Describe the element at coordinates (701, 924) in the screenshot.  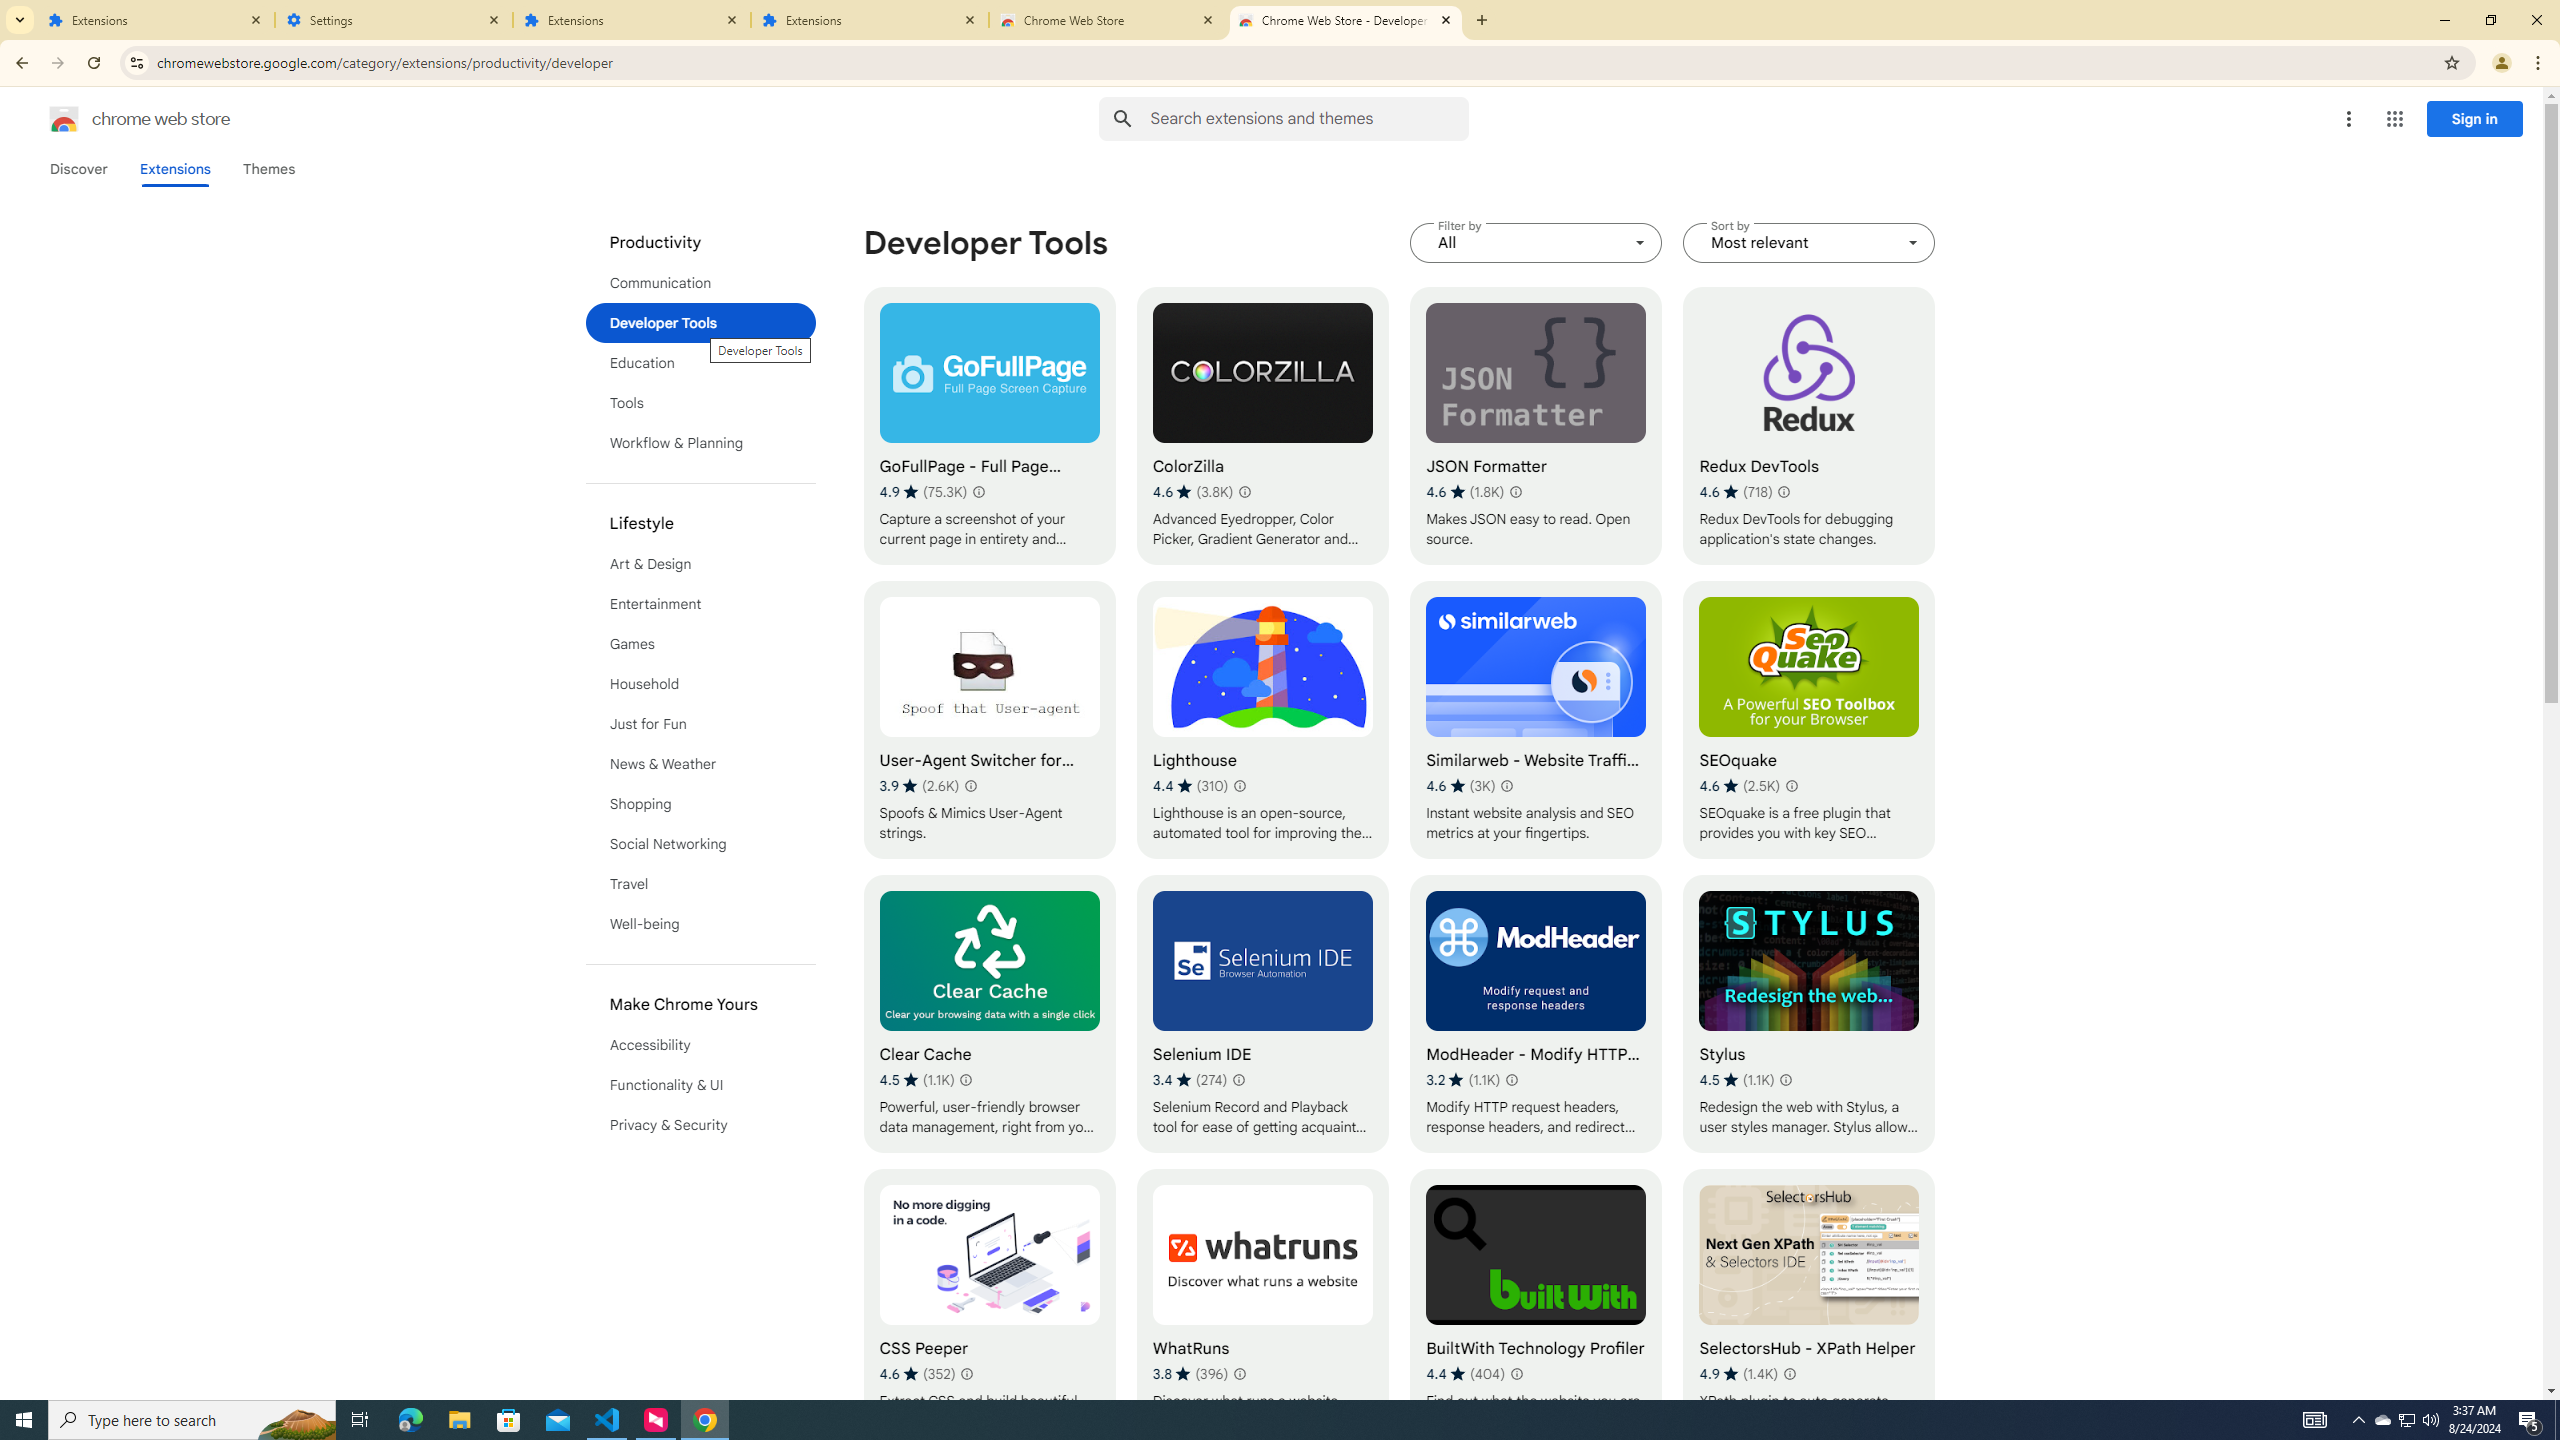
I see `Well-being` at that location.